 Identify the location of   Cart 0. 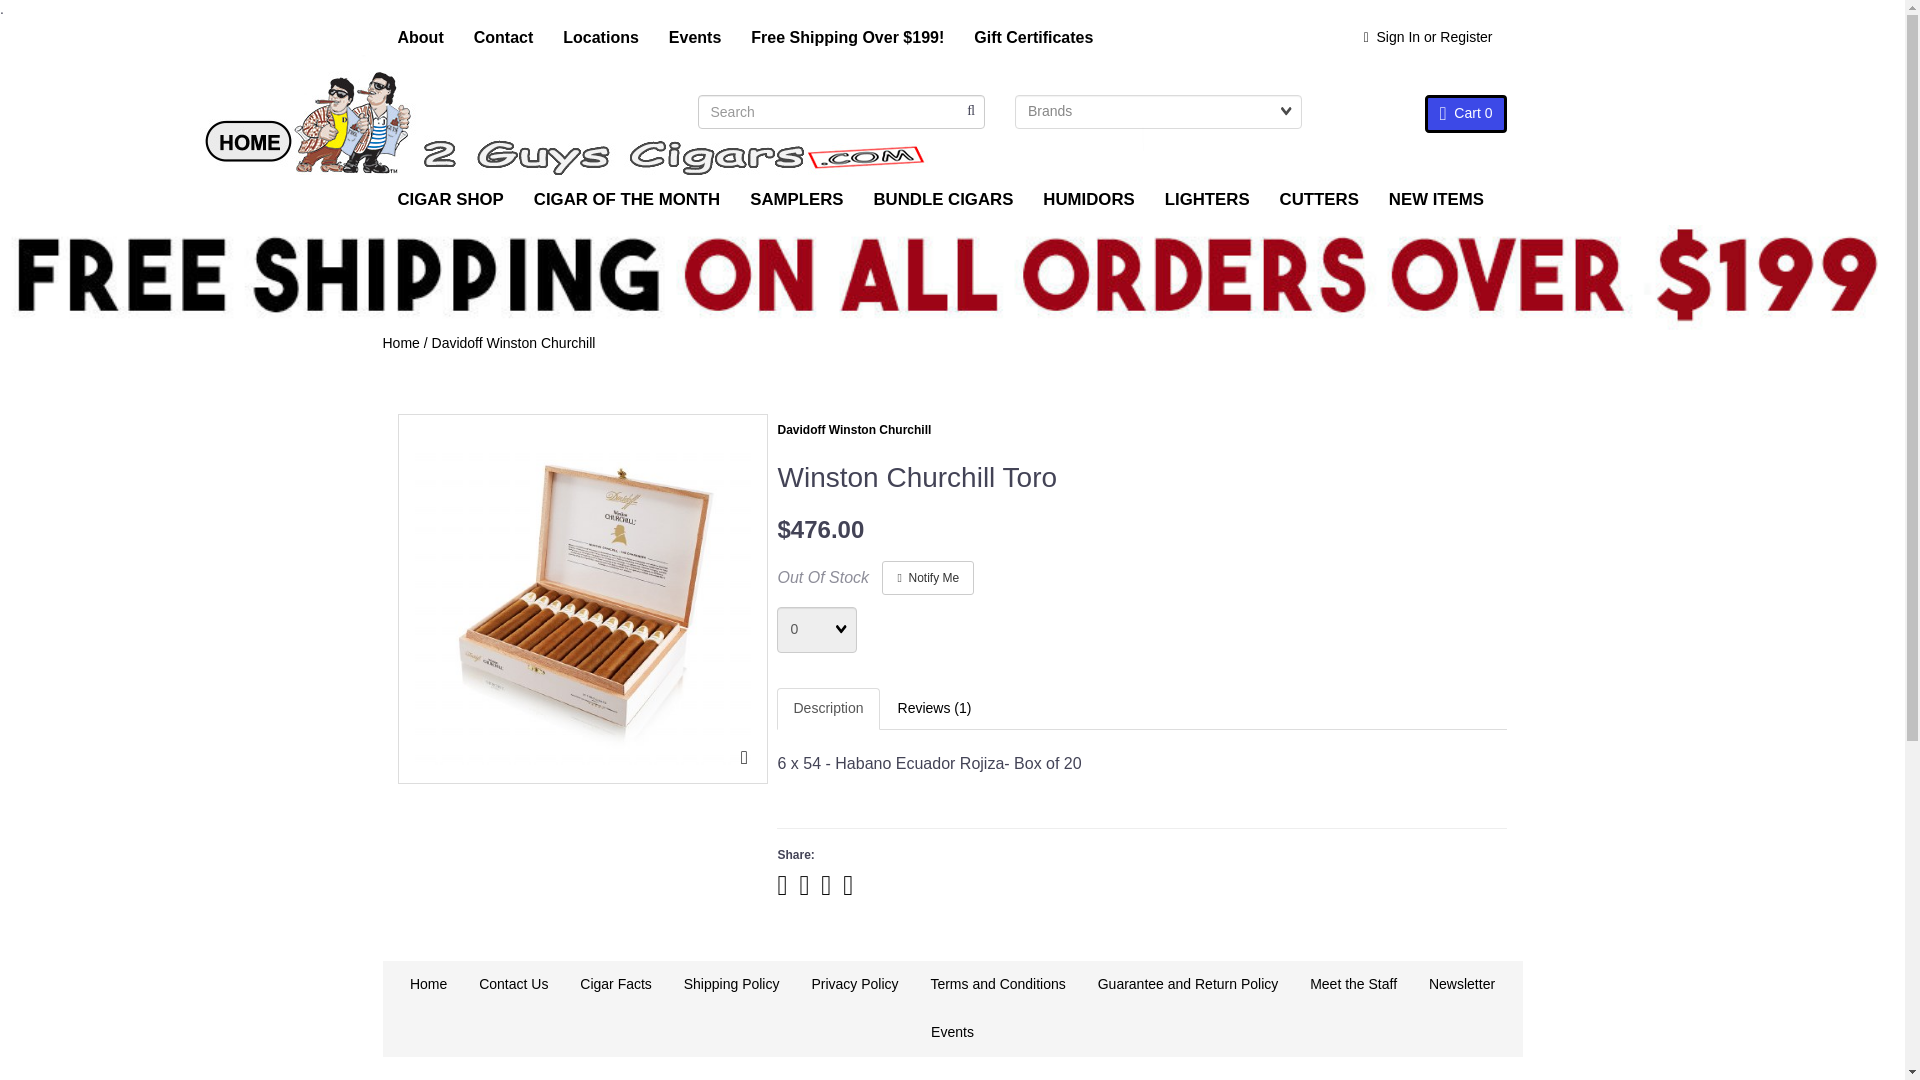
(1466, 114).